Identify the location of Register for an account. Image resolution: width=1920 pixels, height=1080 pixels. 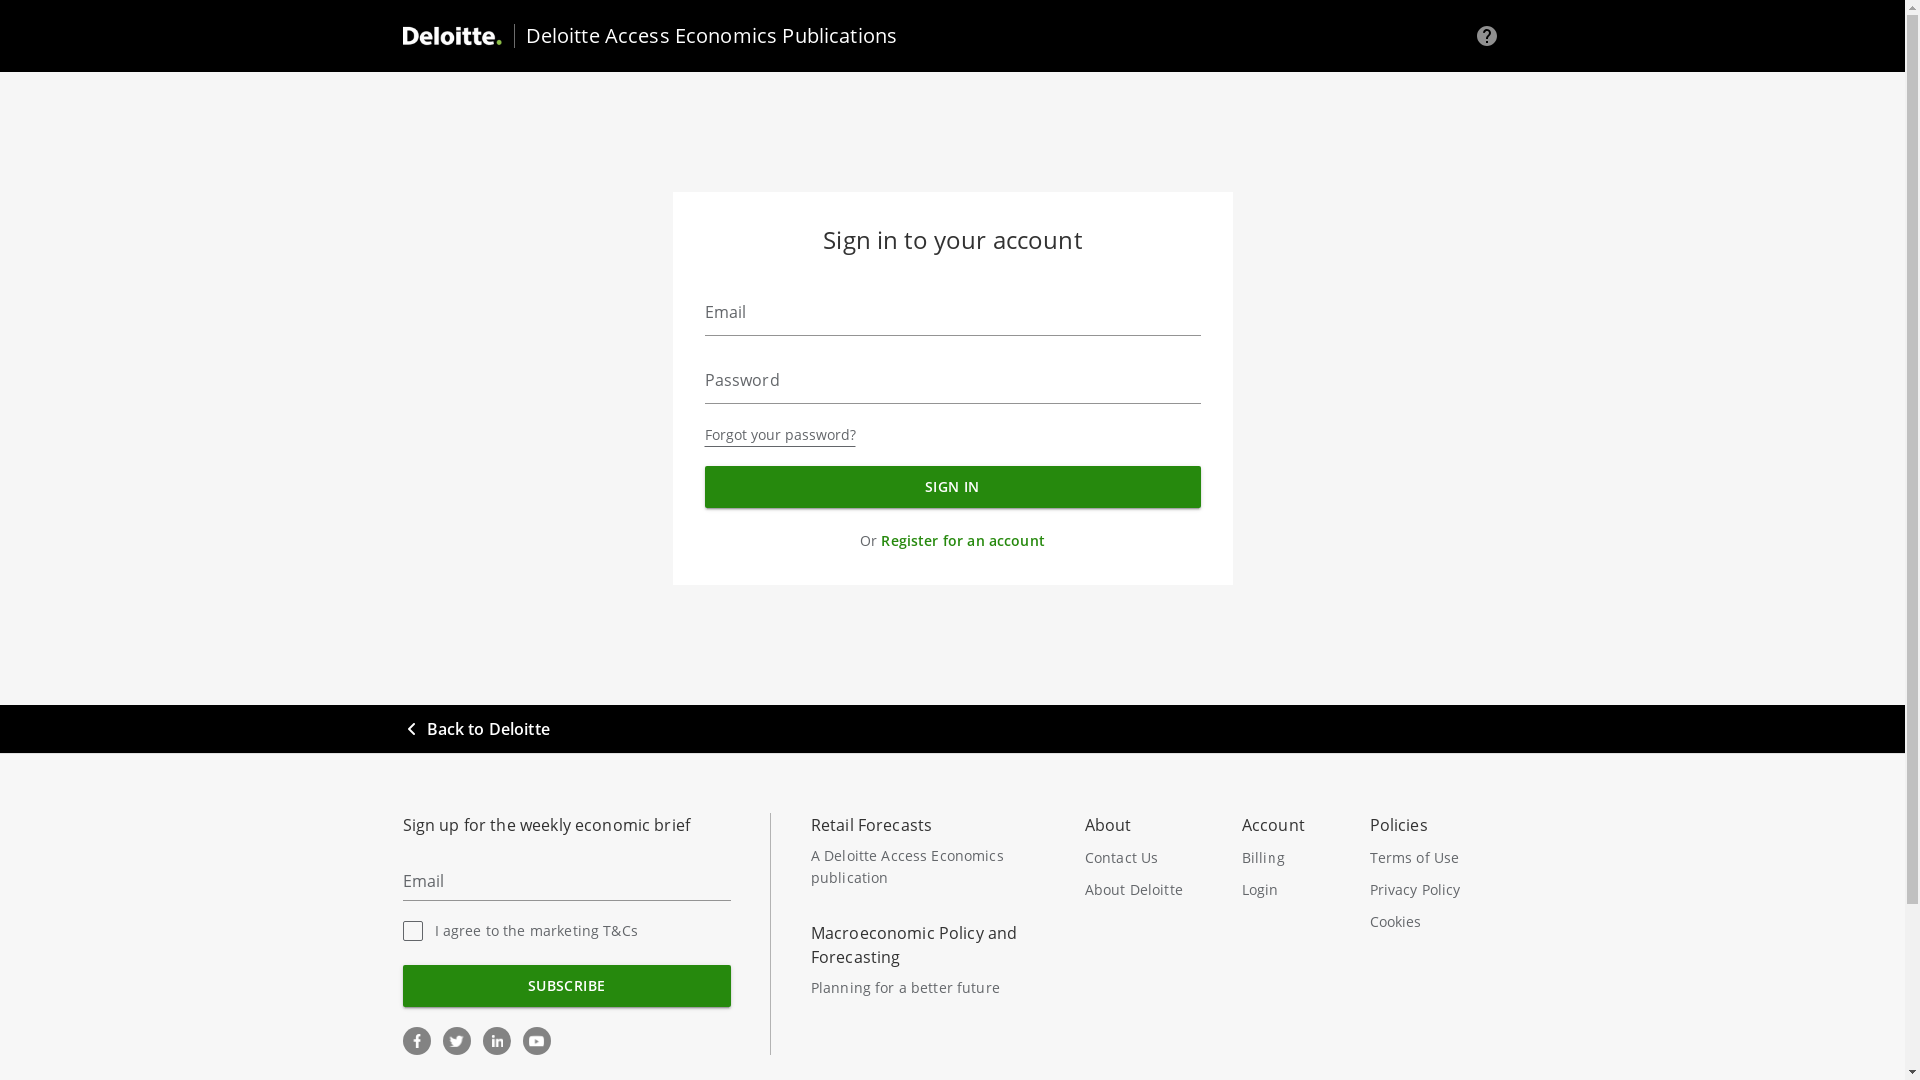
(962, 541).